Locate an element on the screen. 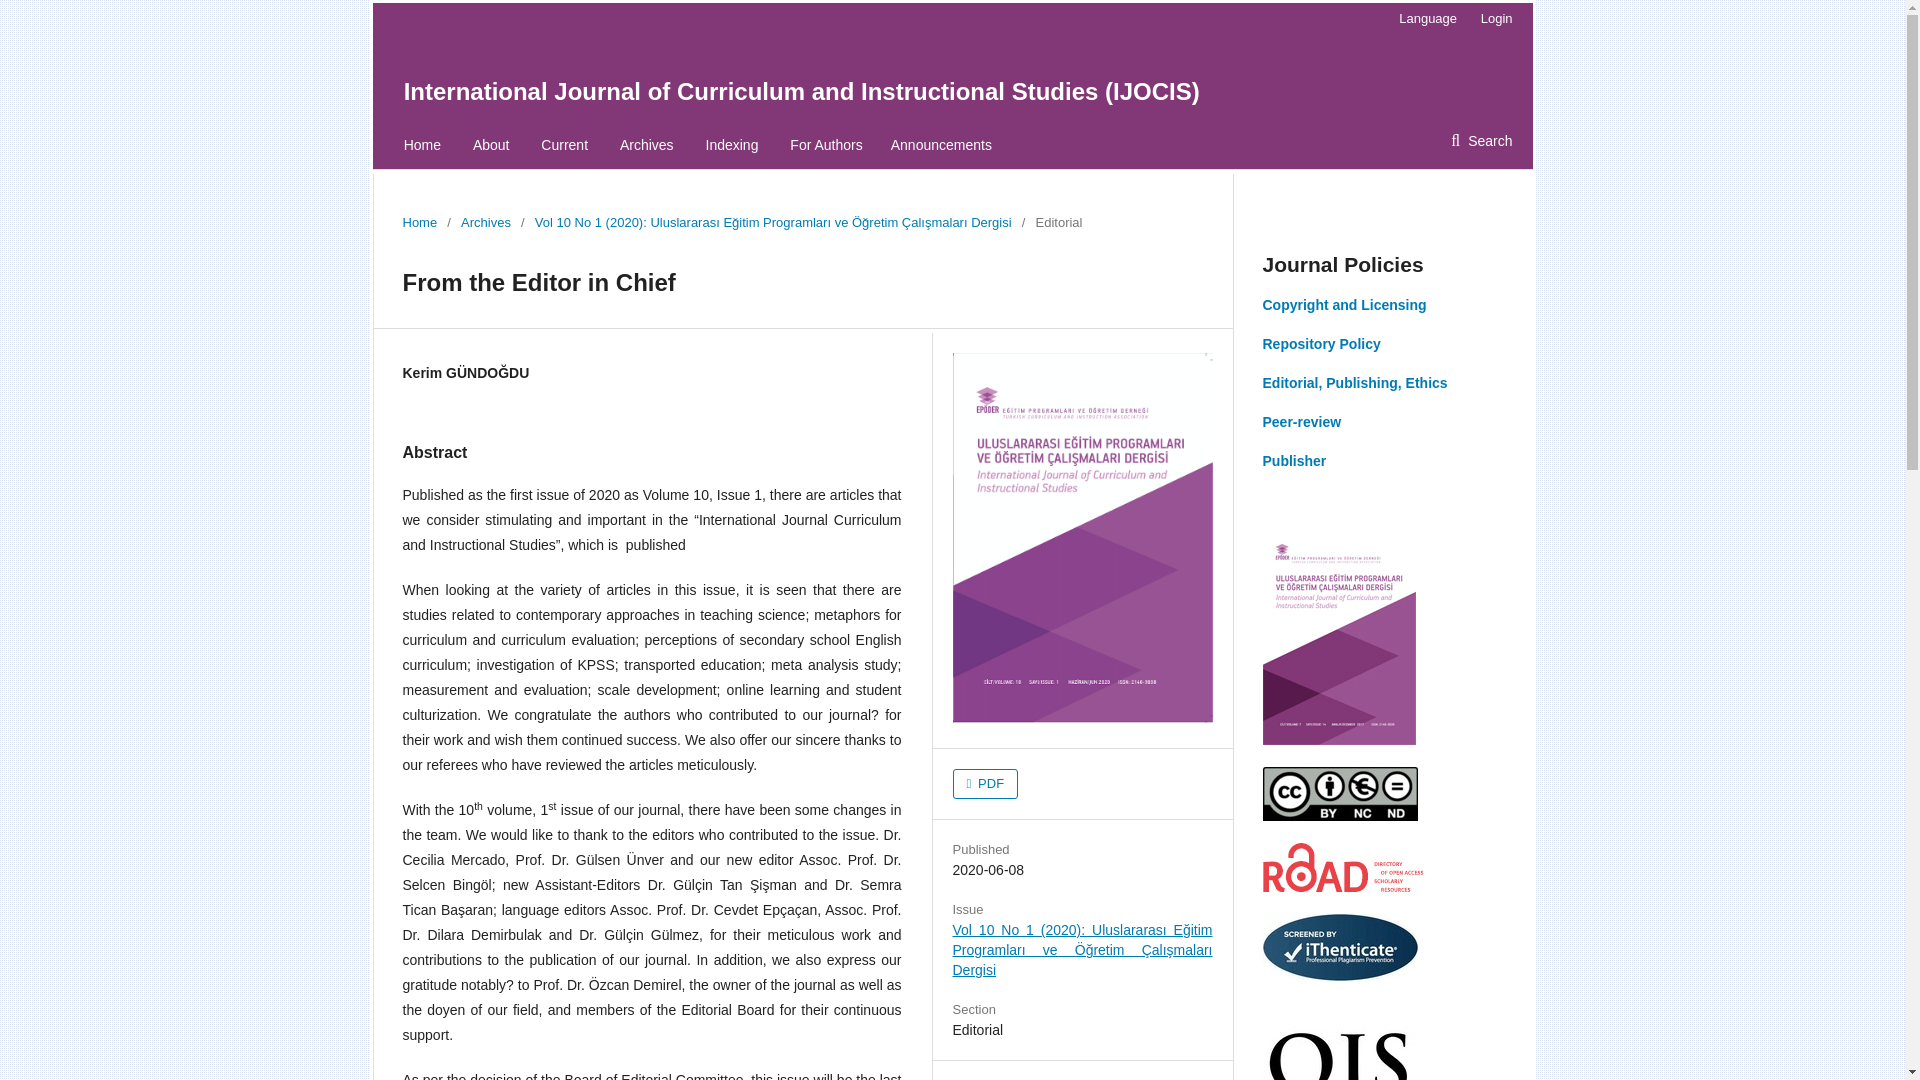 This screenshot has width=1920, height=1080. Archives is located at coordinates (485, 222).